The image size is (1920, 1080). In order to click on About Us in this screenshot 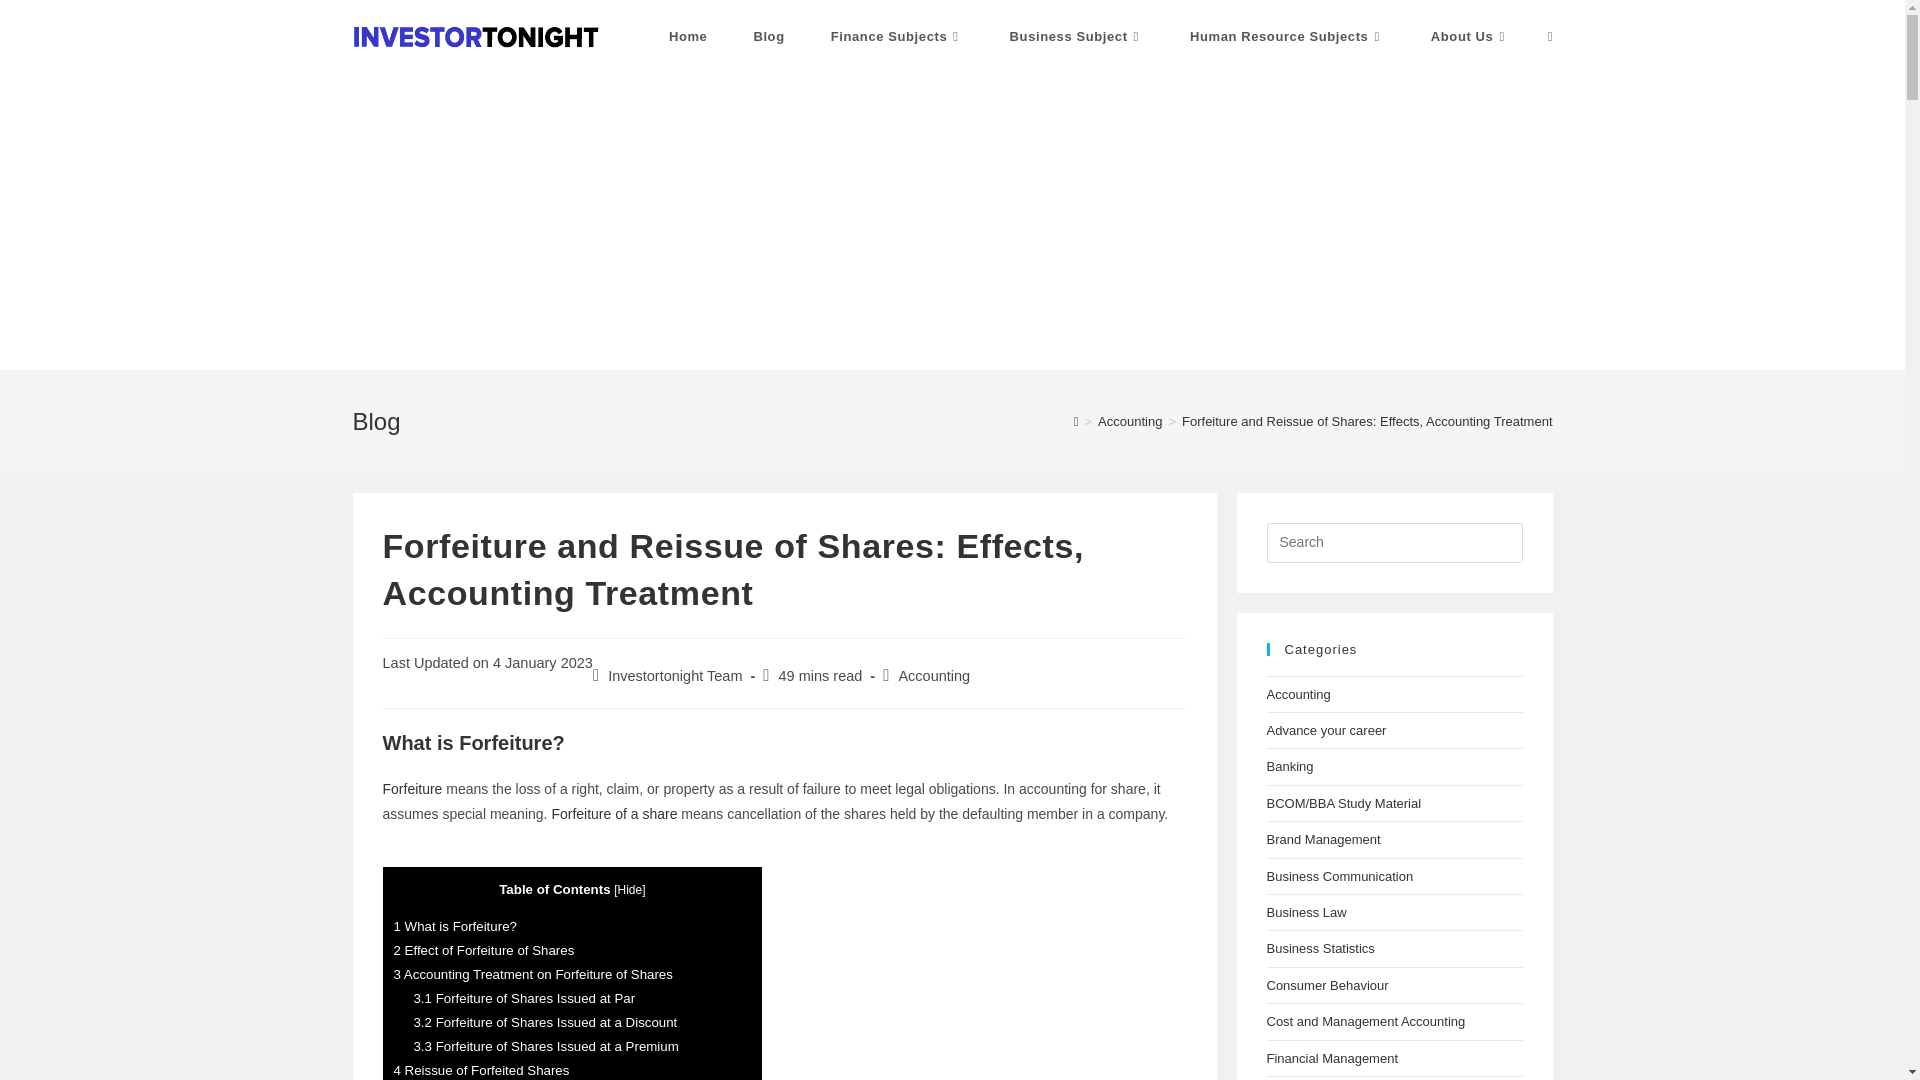, I will do `click(1470, 37)`.